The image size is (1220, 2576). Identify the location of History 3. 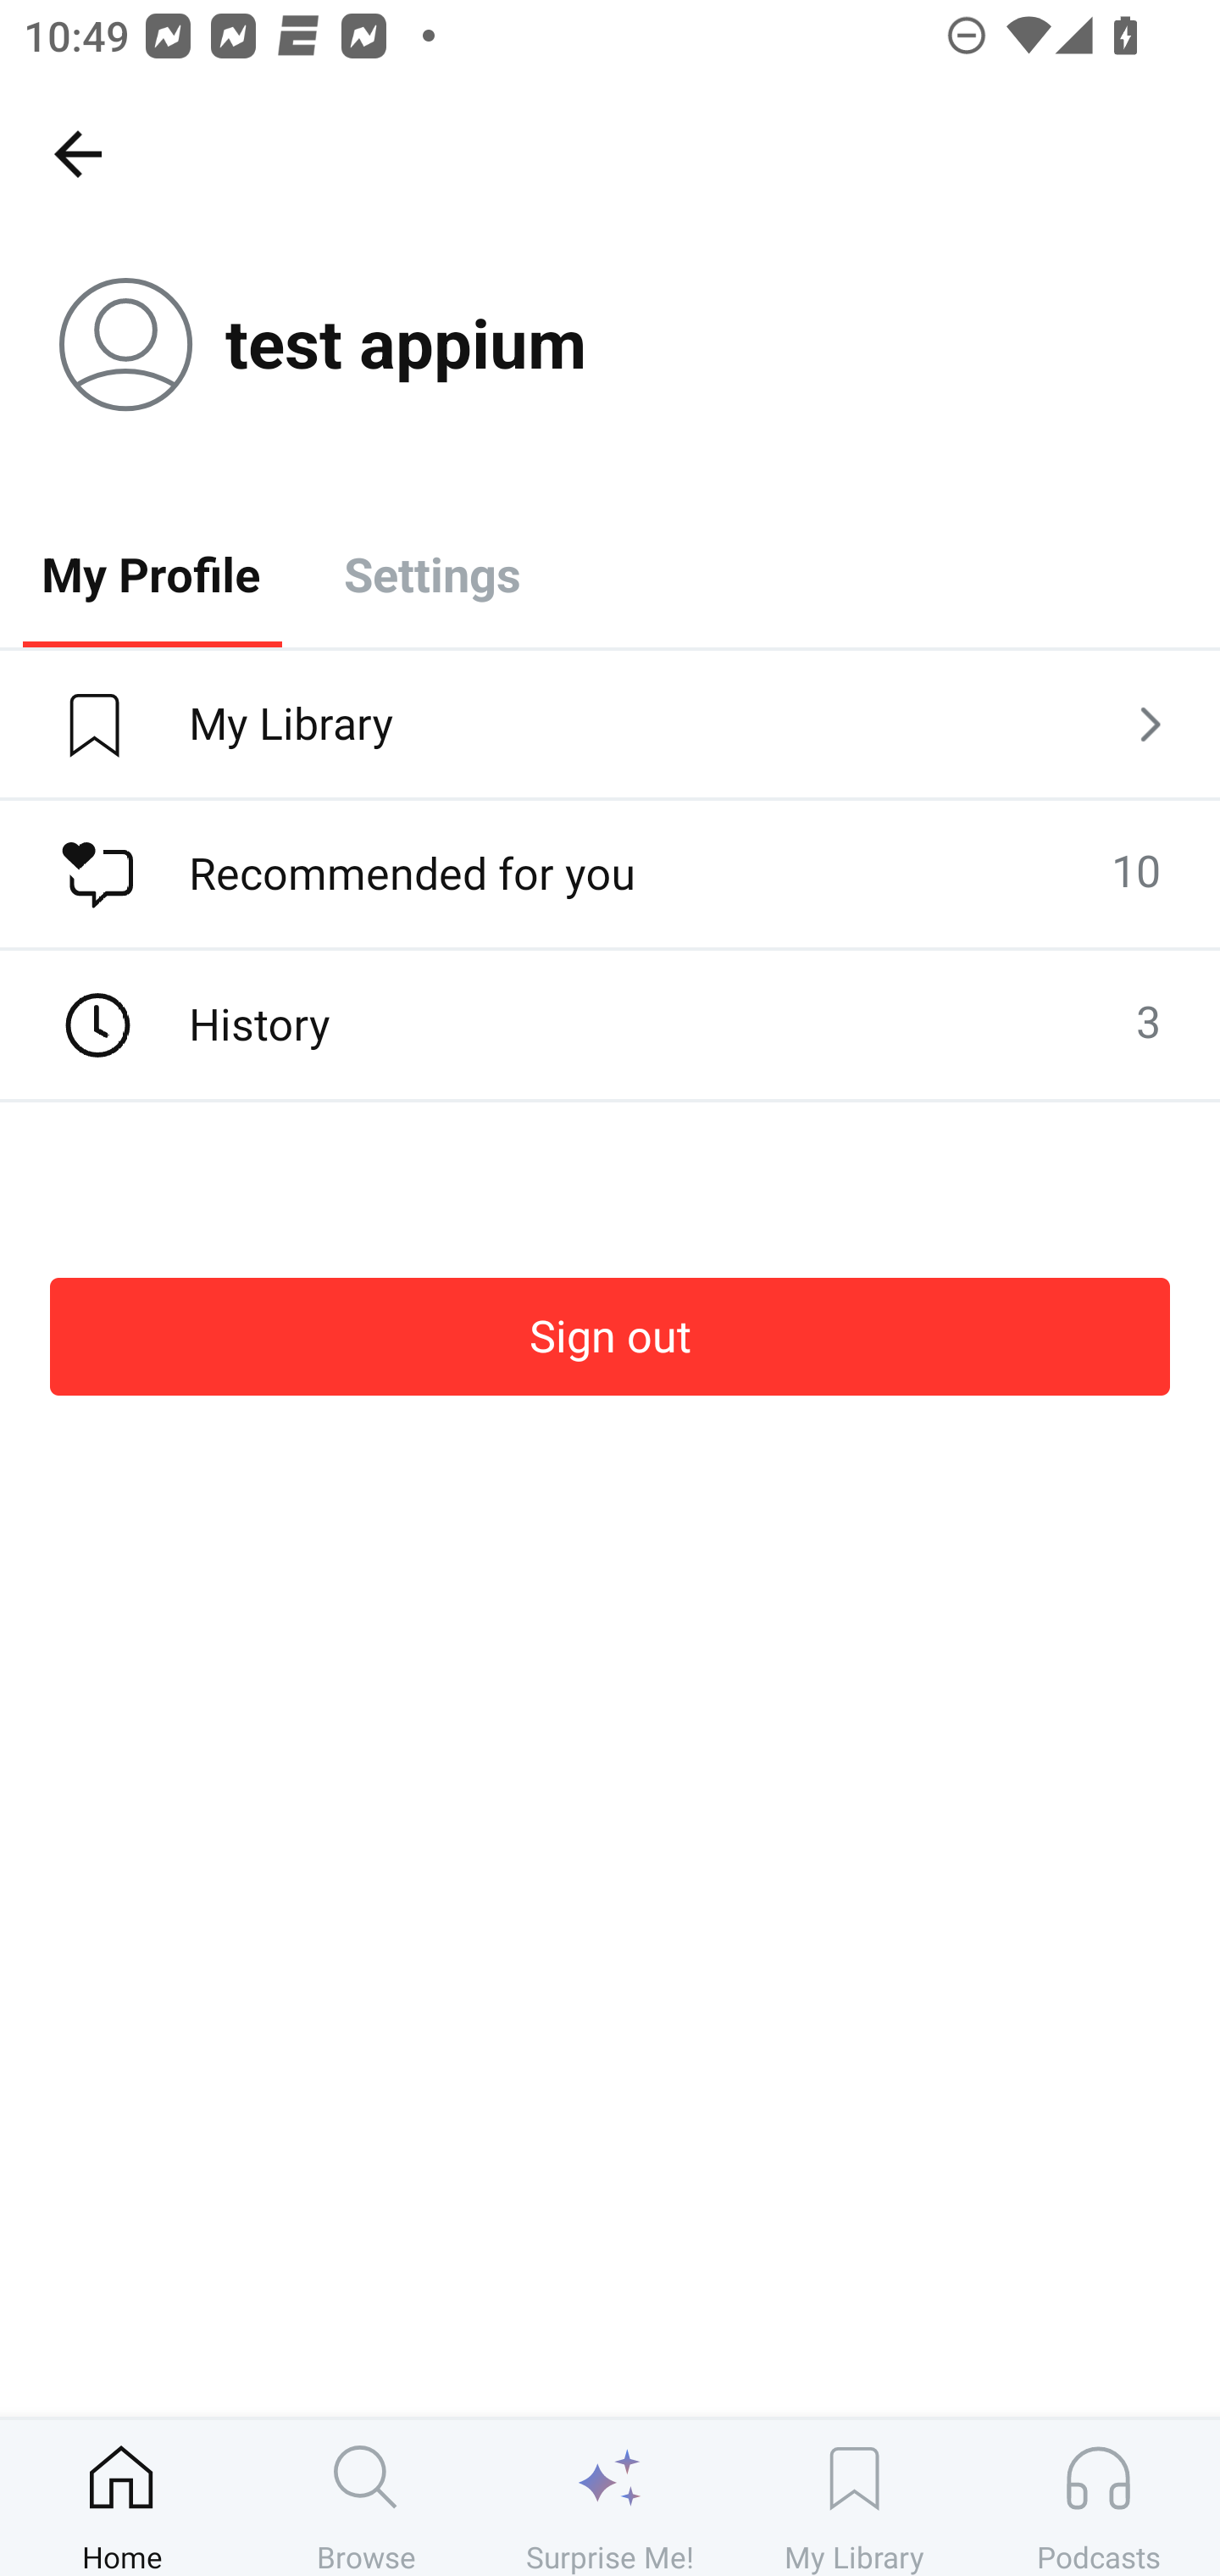
(610, 1025).